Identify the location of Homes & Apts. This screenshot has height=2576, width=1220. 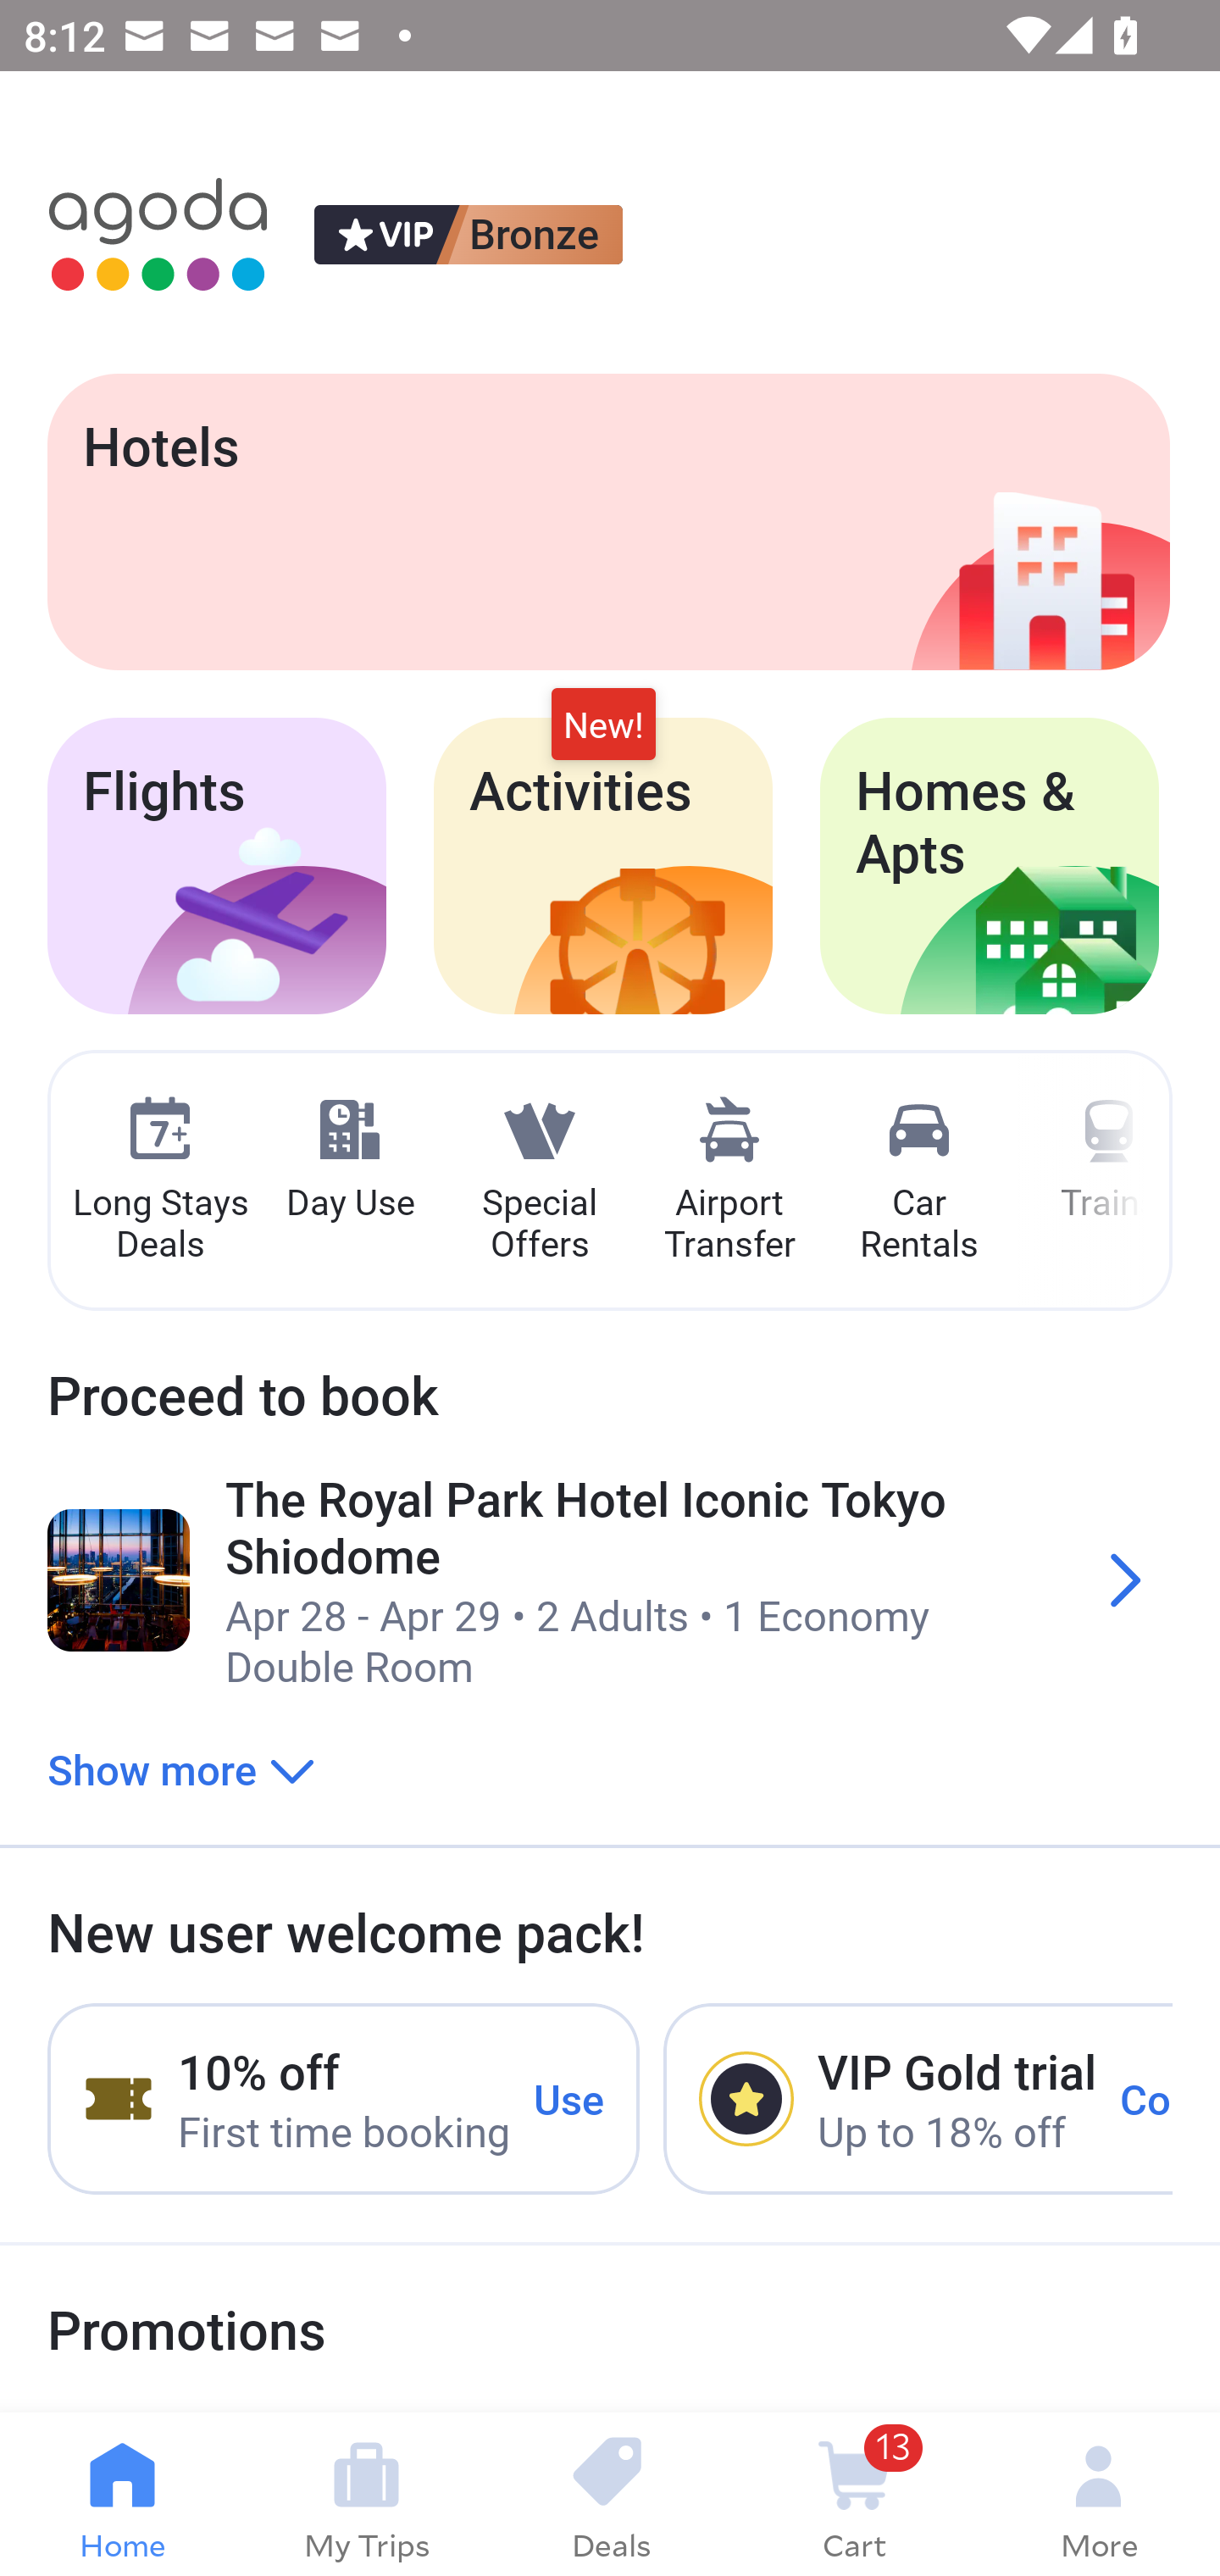
(990, 866).